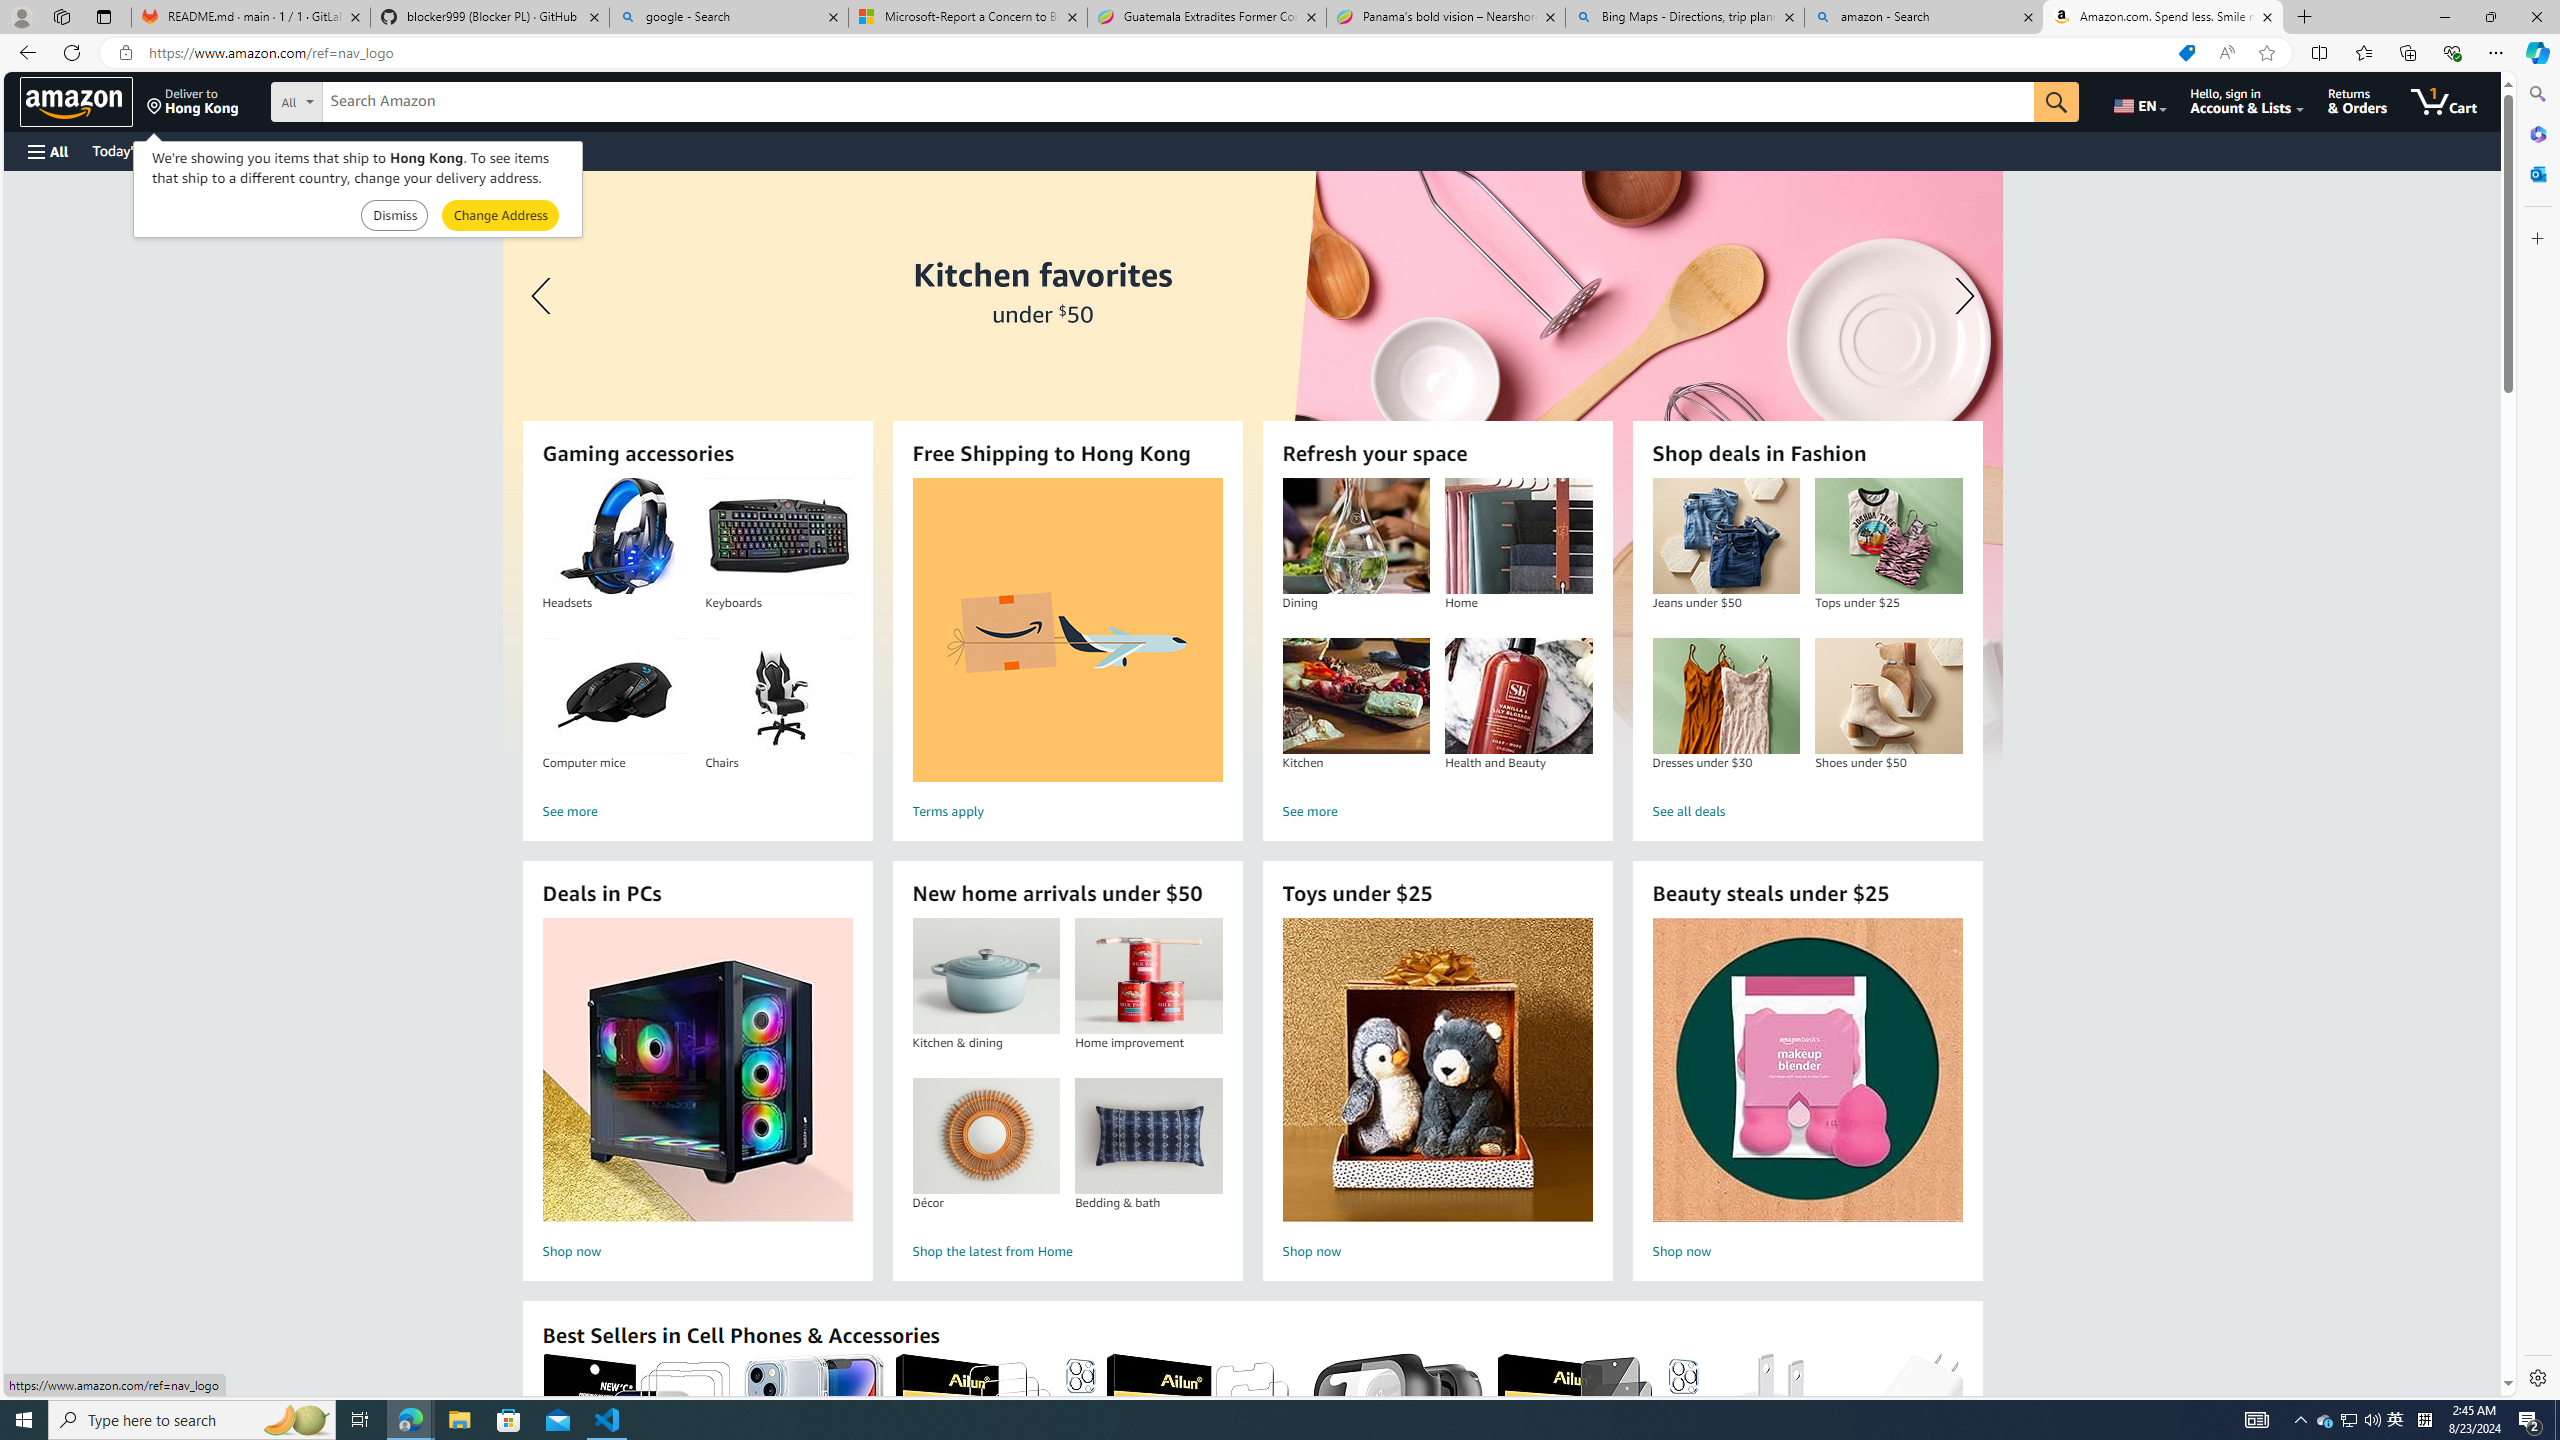 The height and width of the screenshot is (1440, 2560). Describe the element at coordinates (1178, 102) in the screenshot. I see `Search Amazon` at that location.